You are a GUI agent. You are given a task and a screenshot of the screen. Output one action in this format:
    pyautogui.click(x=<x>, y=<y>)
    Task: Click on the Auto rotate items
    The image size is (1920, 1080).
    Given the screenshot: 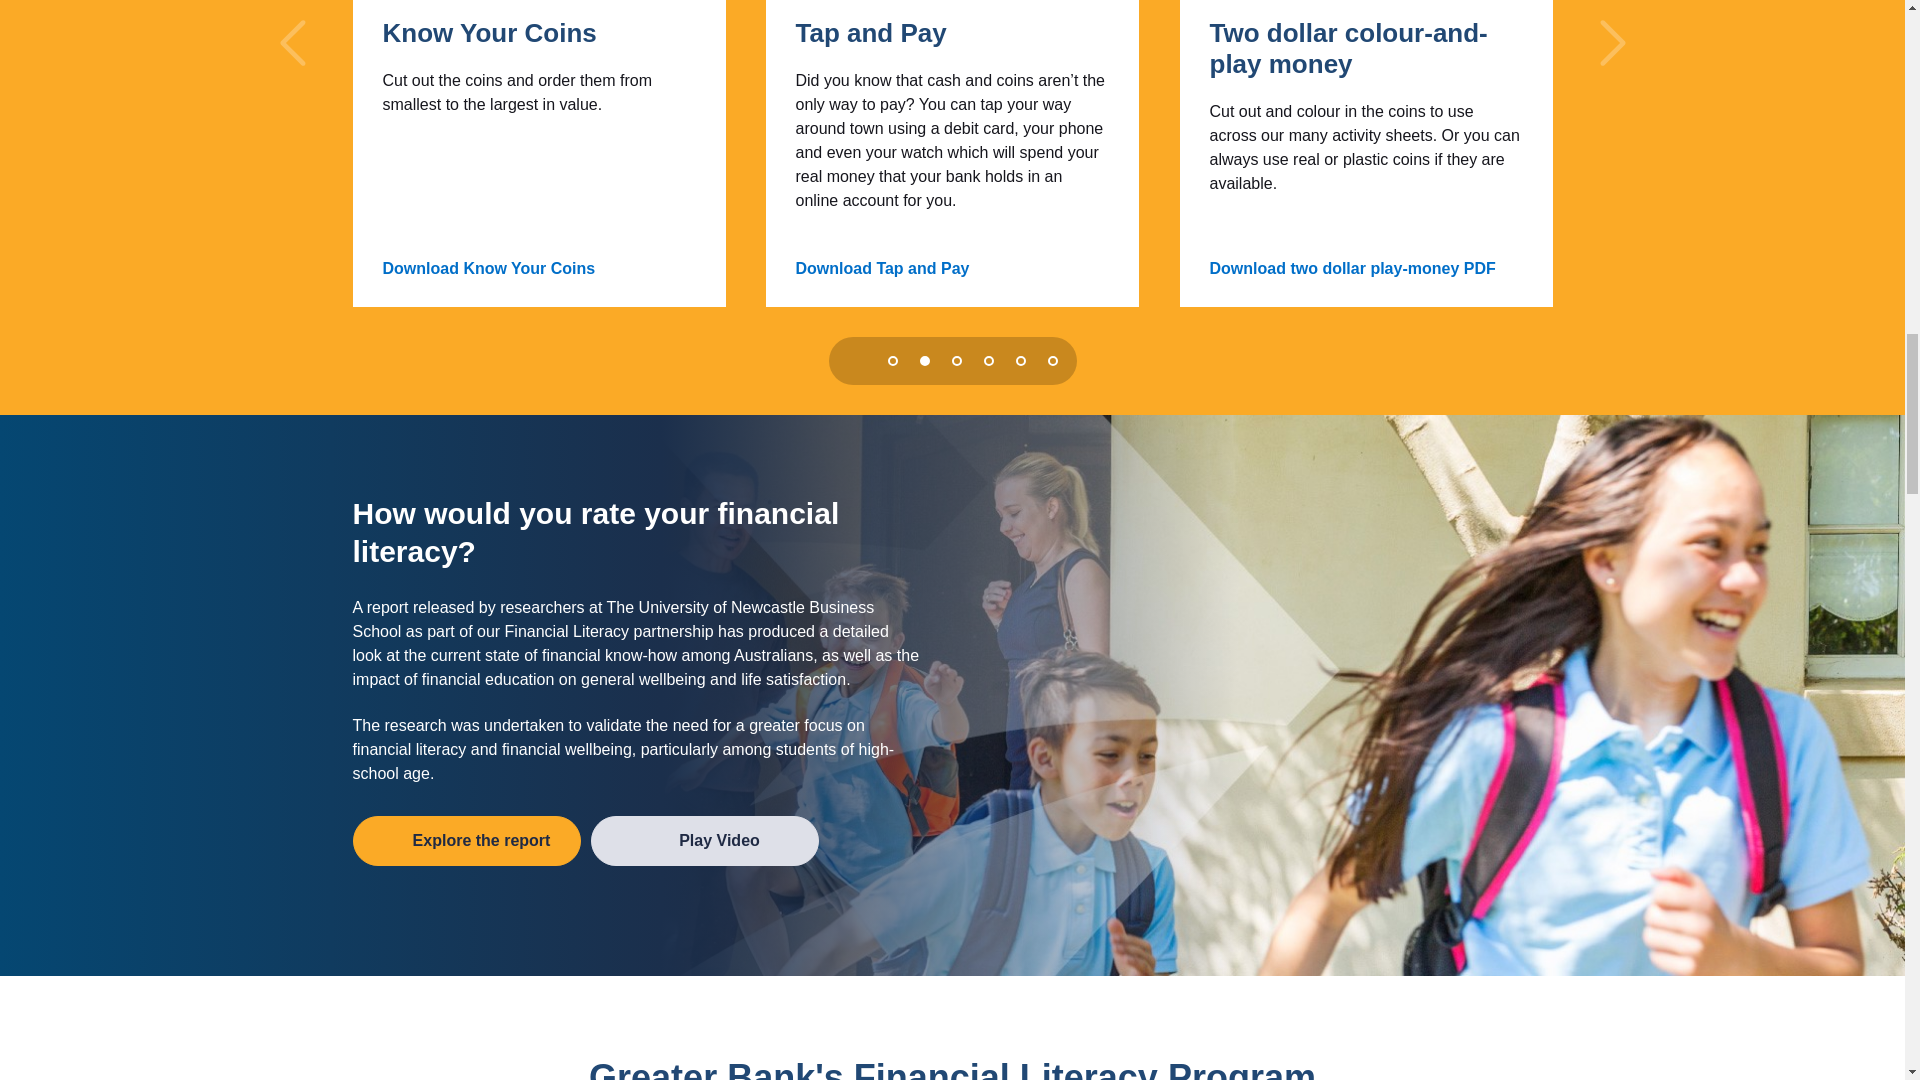 What is the action you would take?
    pyautogui.click(x=851, y=360)
    